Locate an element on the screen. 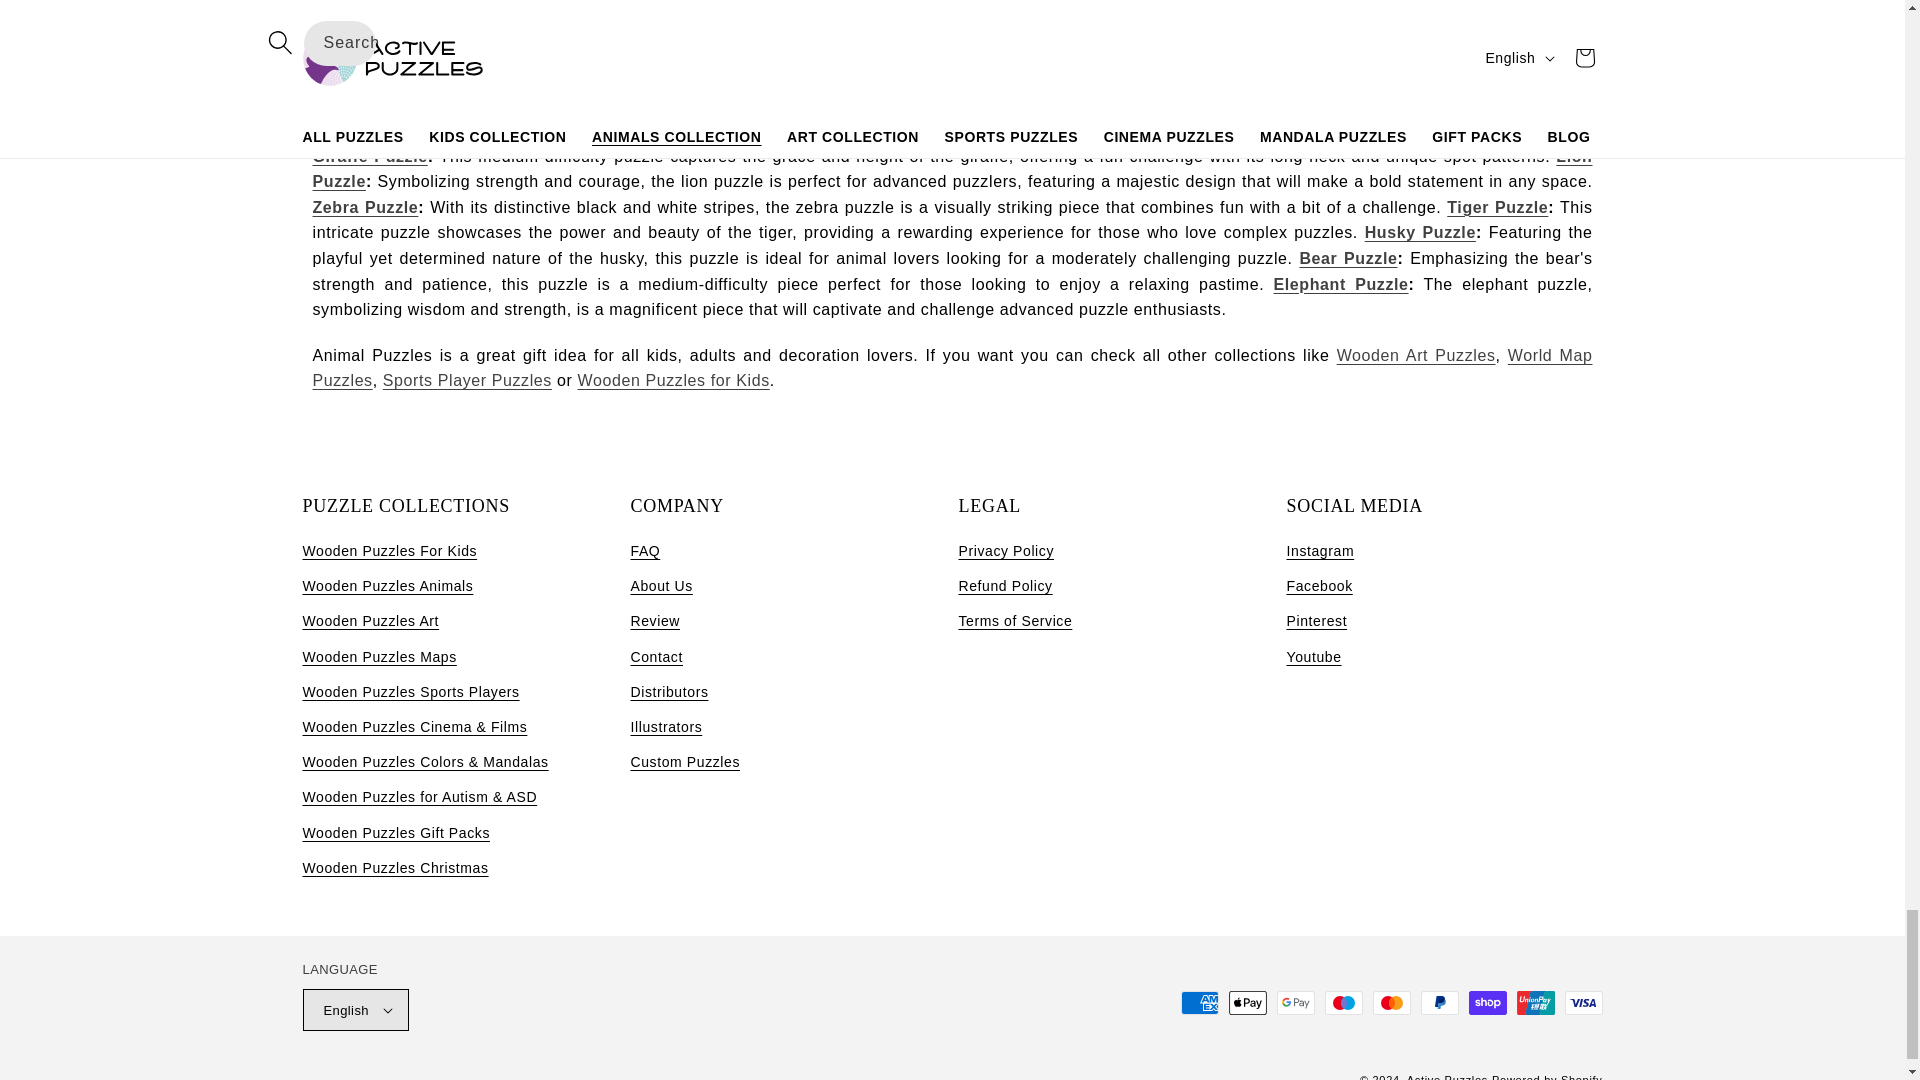 The width and height of the screenshot is (1920, 1080). How to glue and frame a puzzle is located at coordinates (1191, 84).